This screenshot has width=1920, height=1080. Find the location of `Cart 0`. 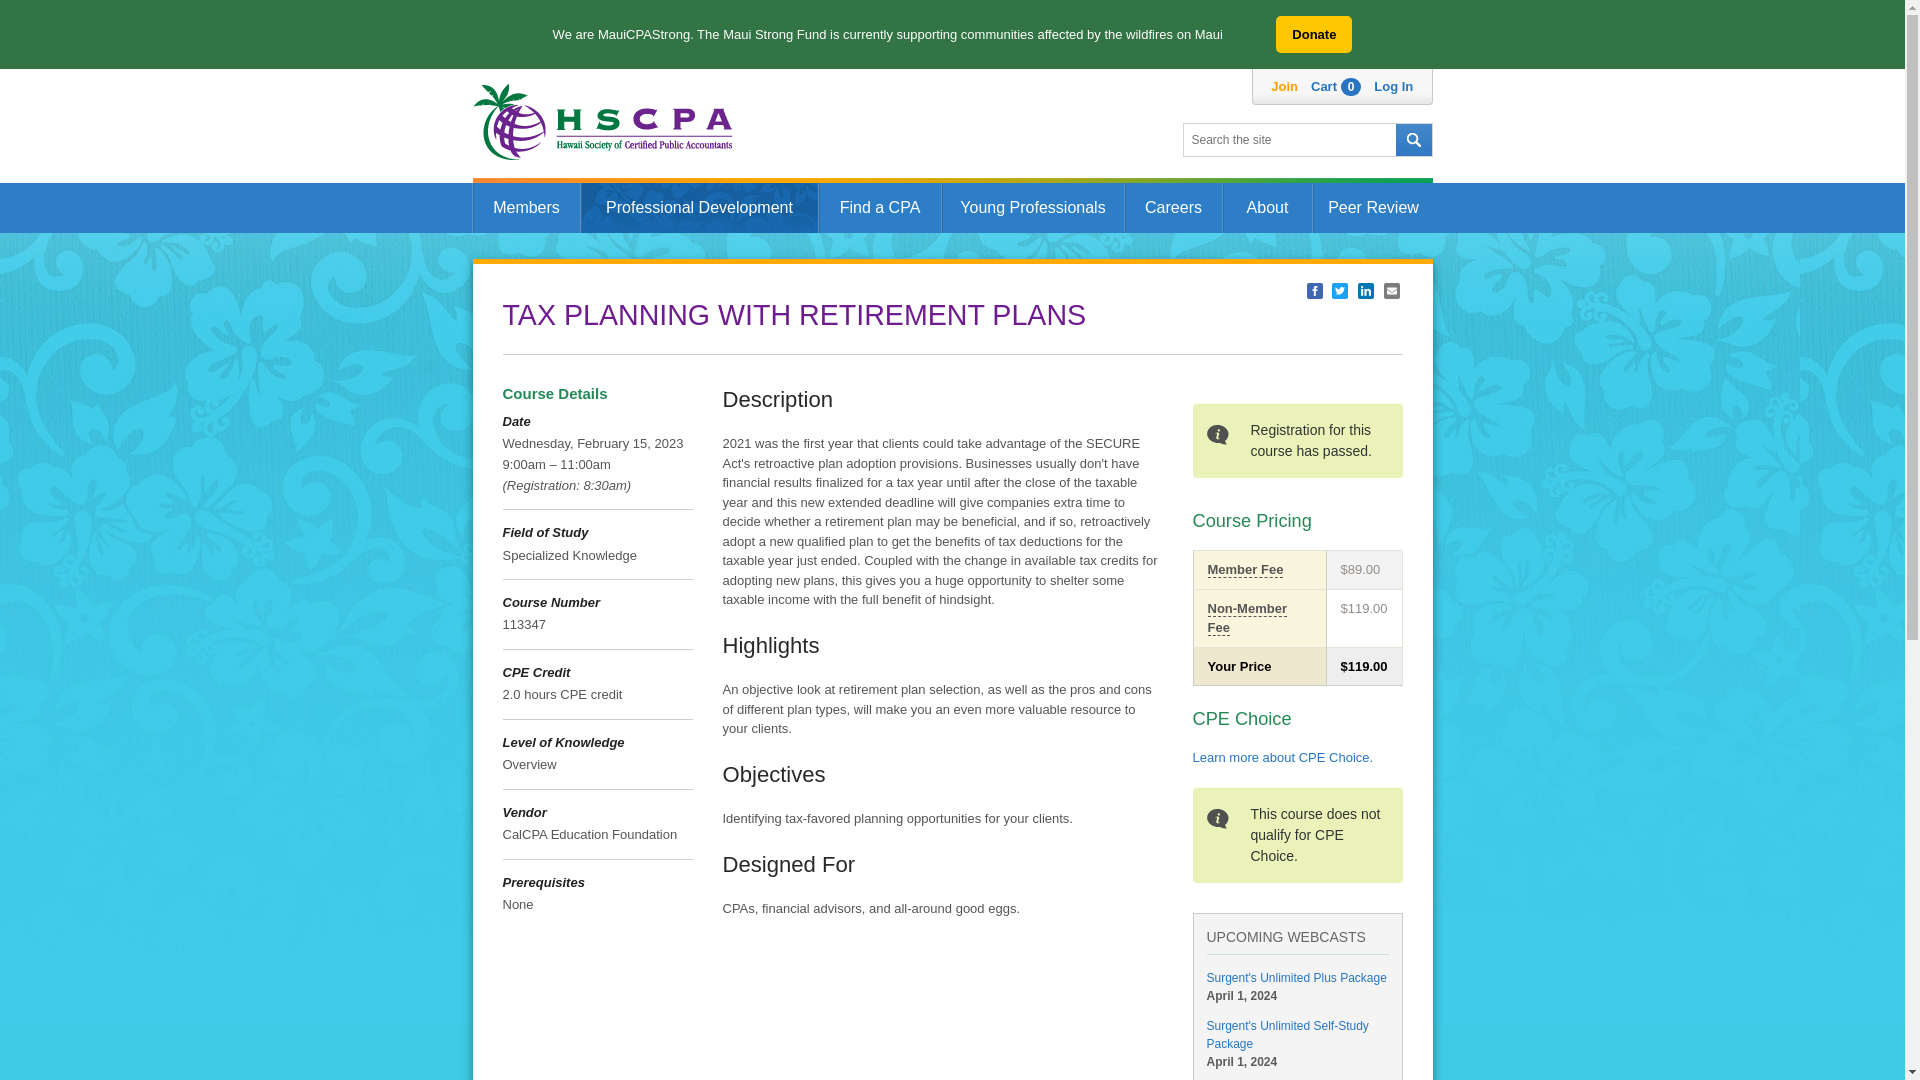

Cart 0 is located at coordinates (1336, 86).